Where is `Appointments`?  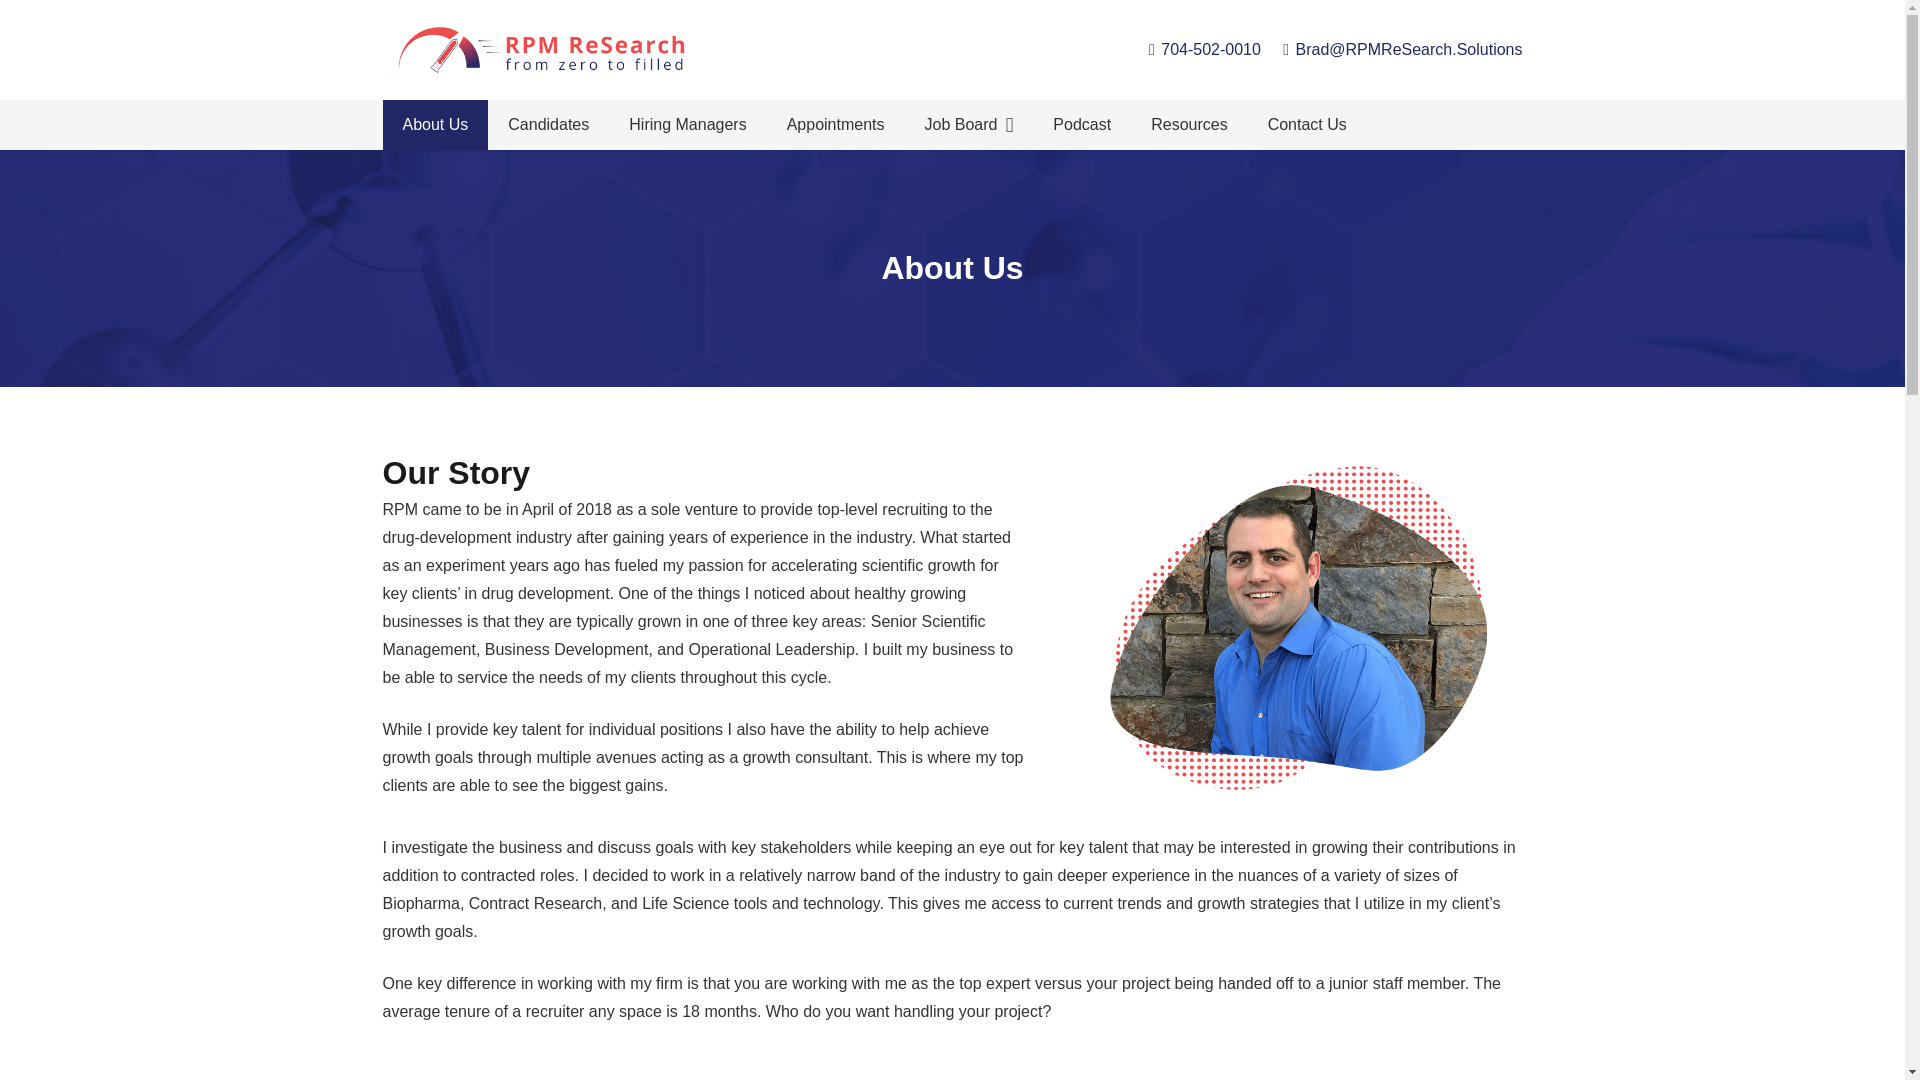 Appointments is located at coordinates (835, 125).